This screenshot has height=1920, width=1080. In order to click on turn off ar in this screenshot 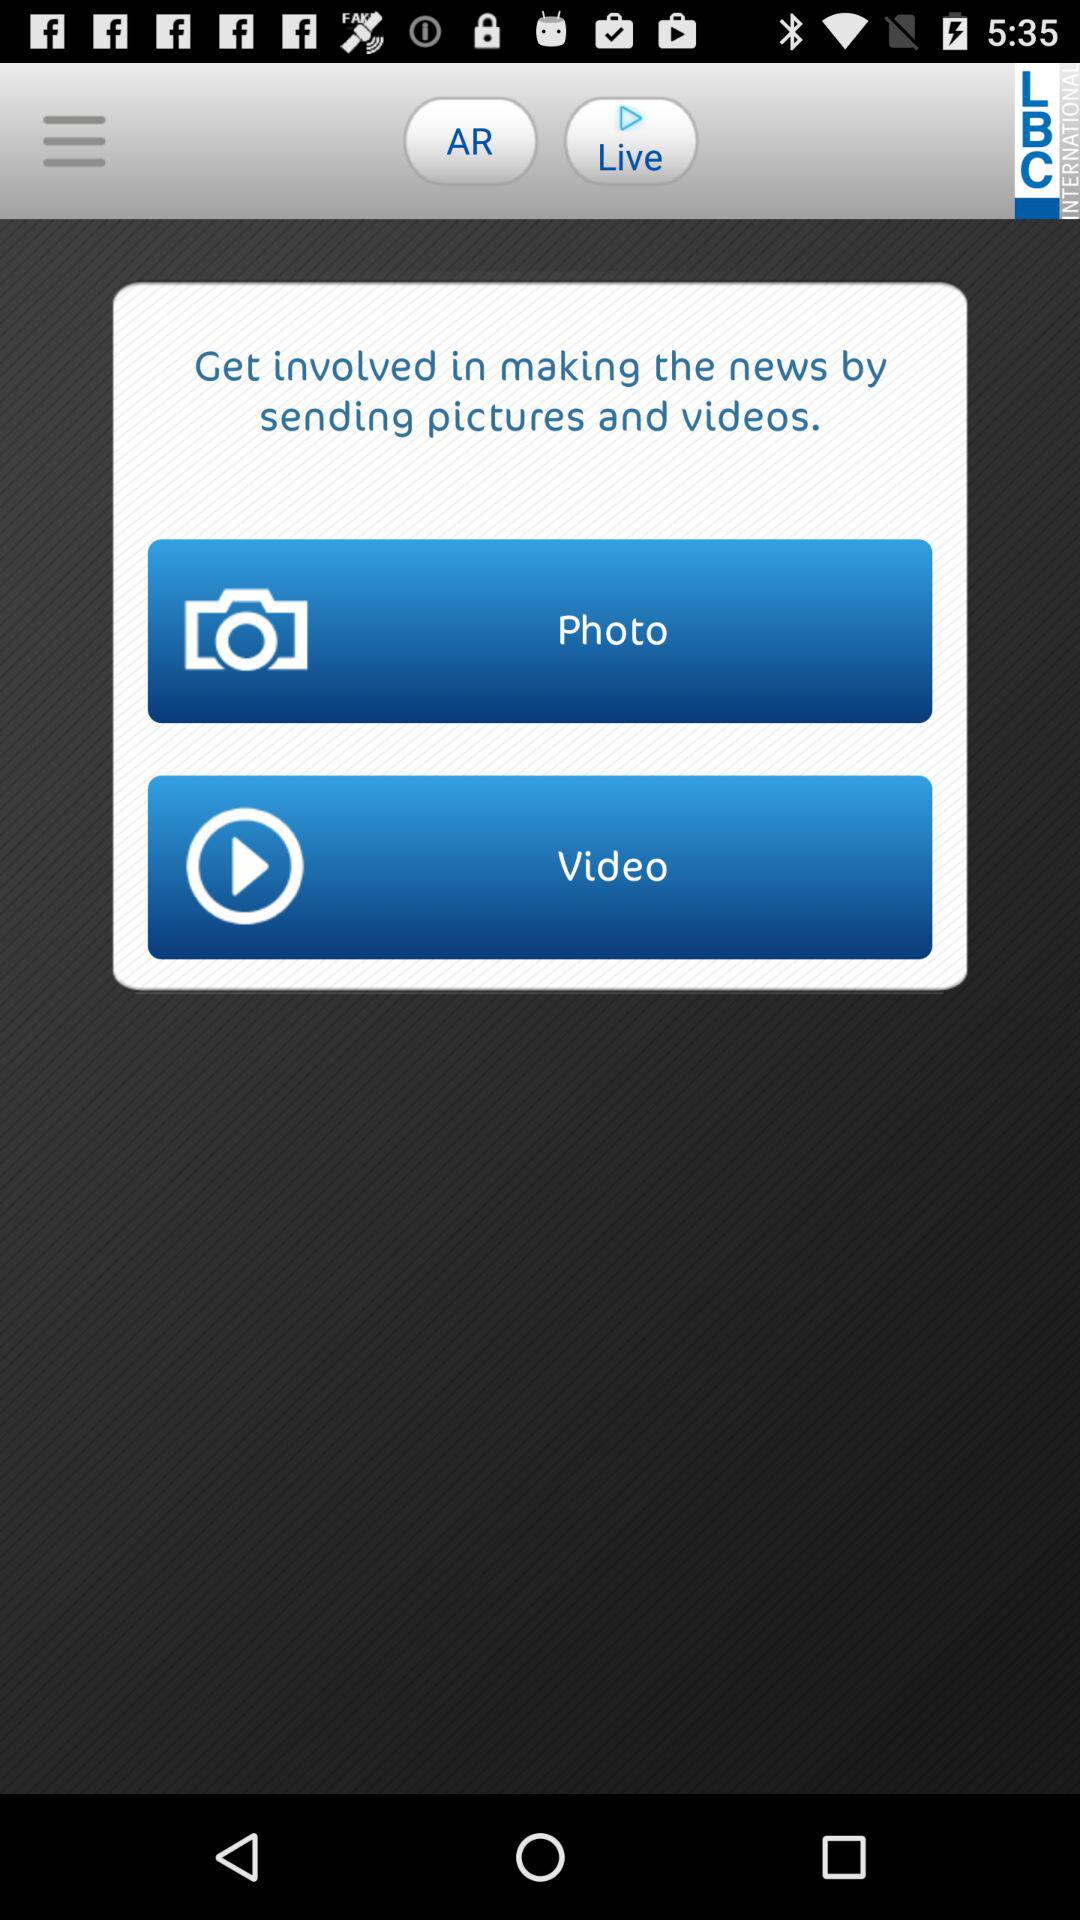, I will do `click(470, 140)`.